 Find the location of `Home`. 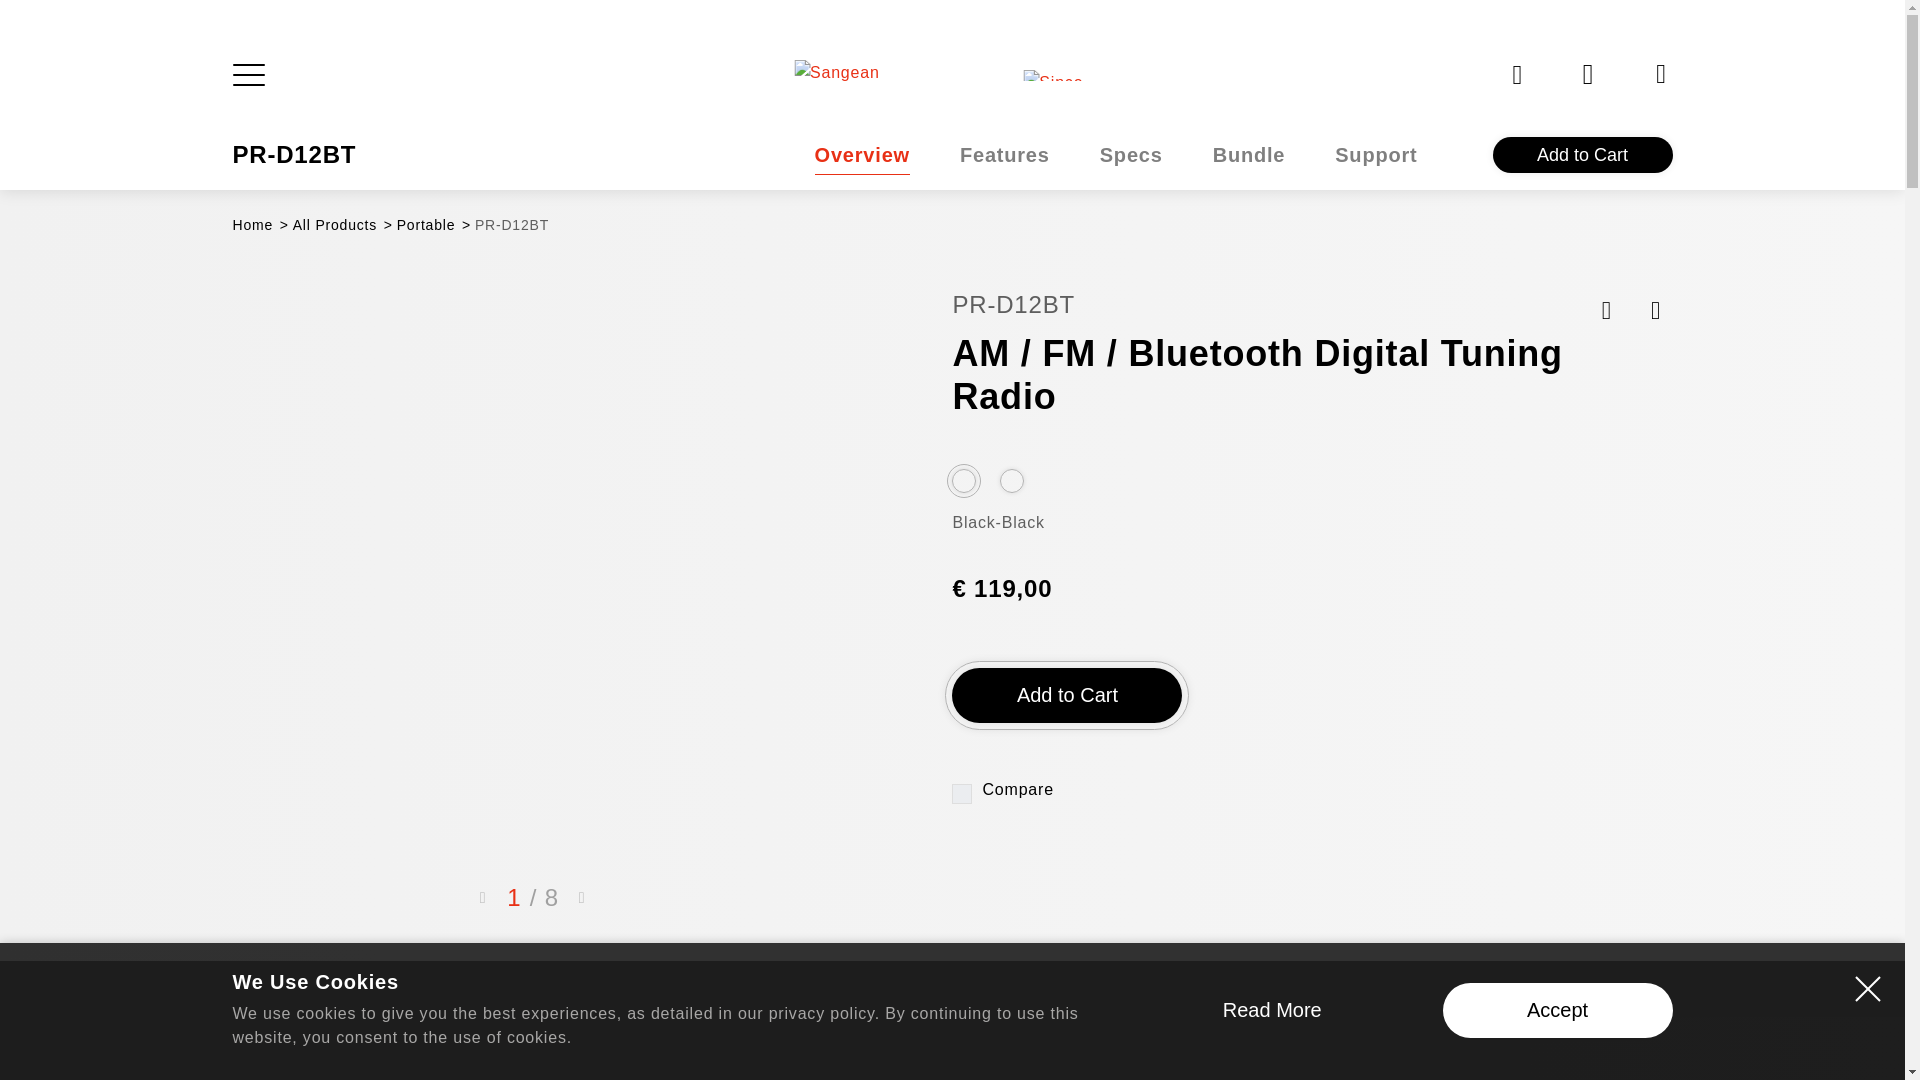

Home is located at coordinates (1606, 310).